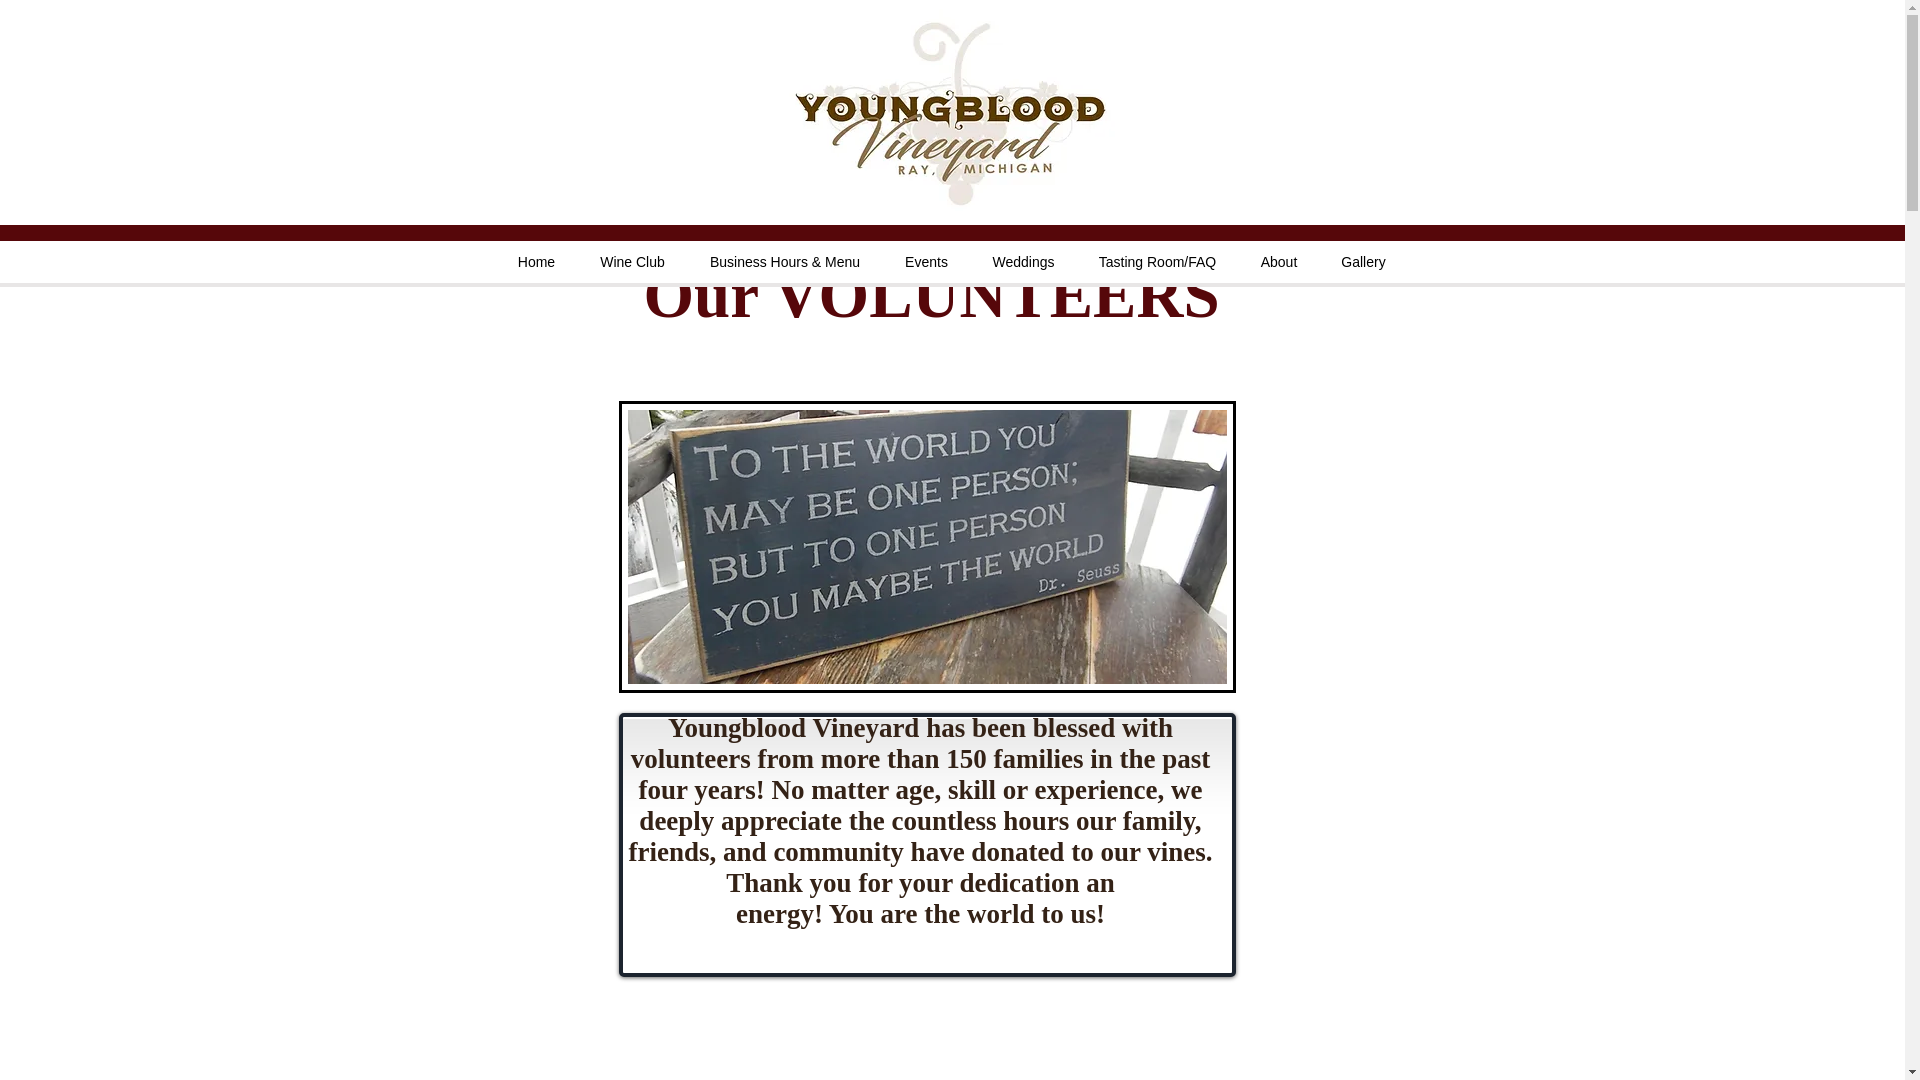 This screenshot has height=1080, width=1920. Describe the element at coordinates (536, 262) in the screenshot. I see `Home` at that location.